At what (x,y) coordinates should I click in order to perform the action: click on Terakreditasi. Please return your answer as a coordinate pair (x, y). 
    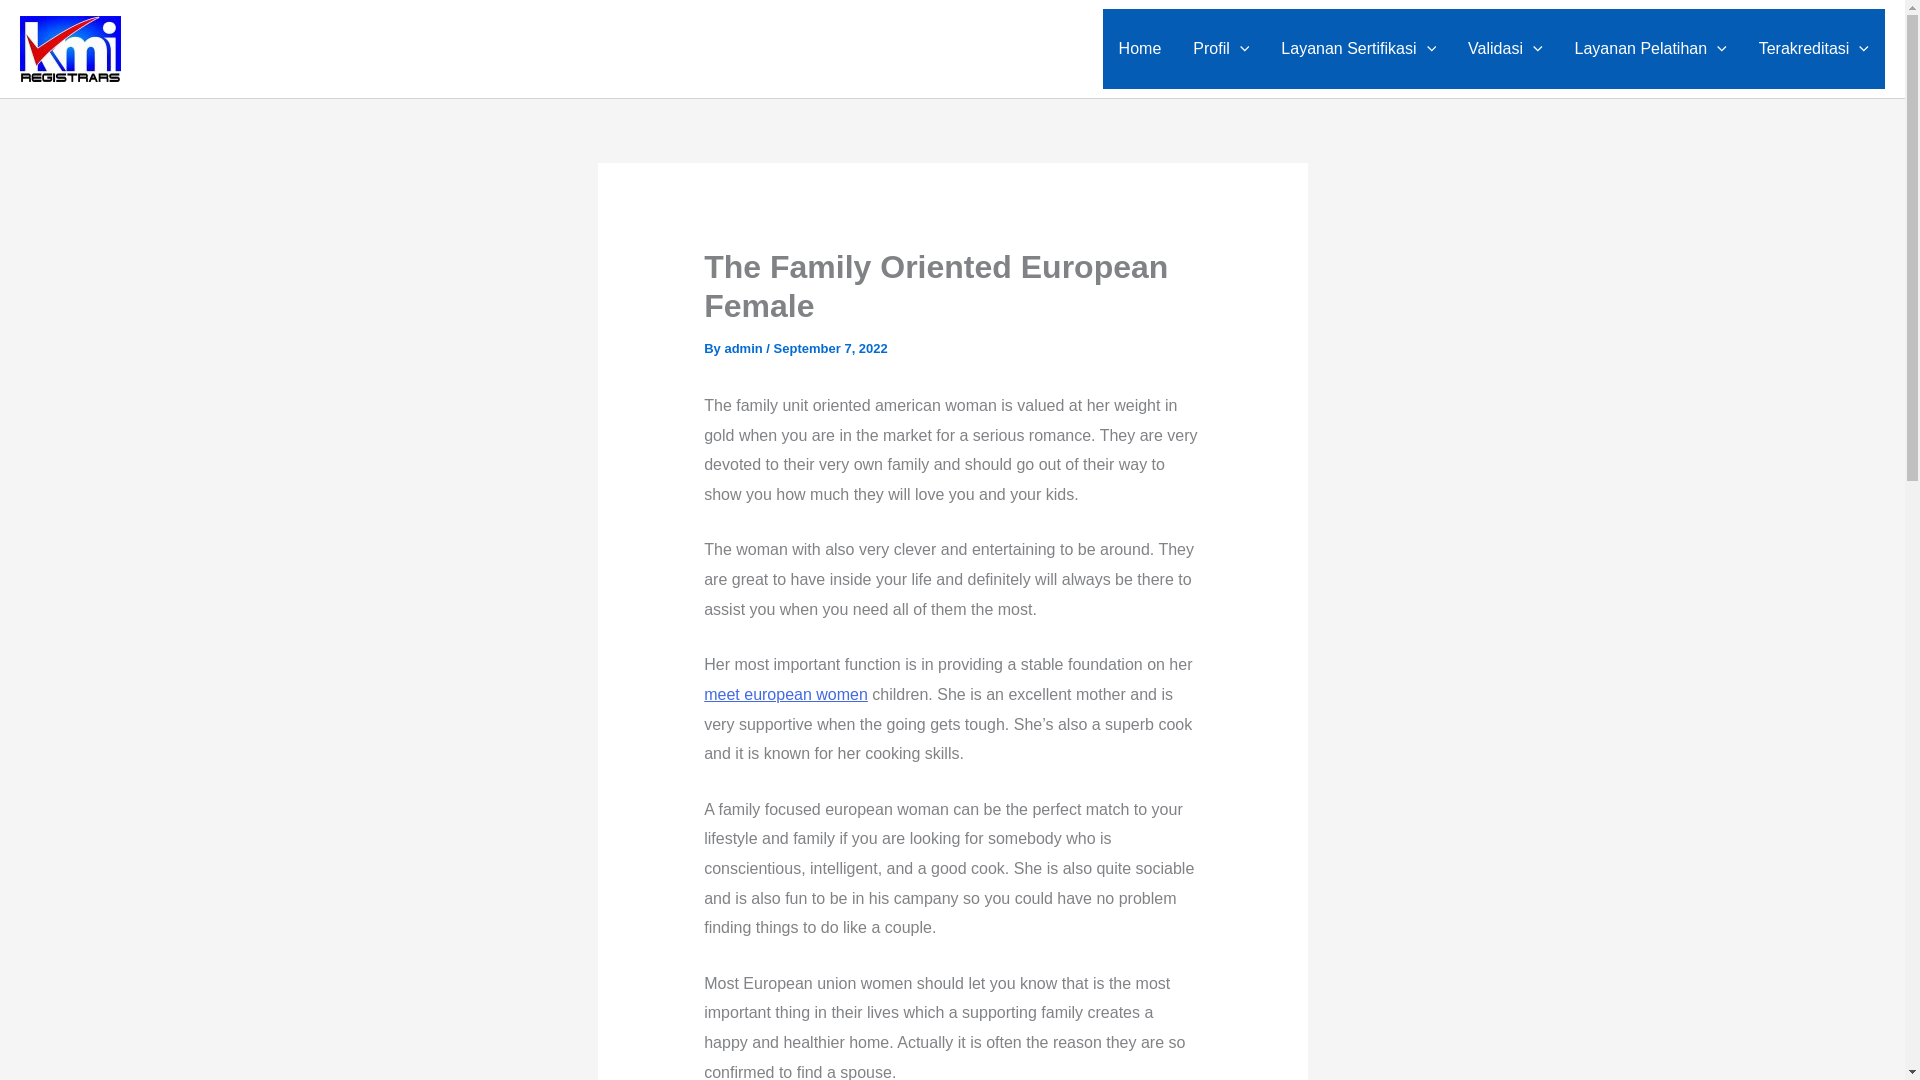
    Looking at the image, I should click on (1814, 48).